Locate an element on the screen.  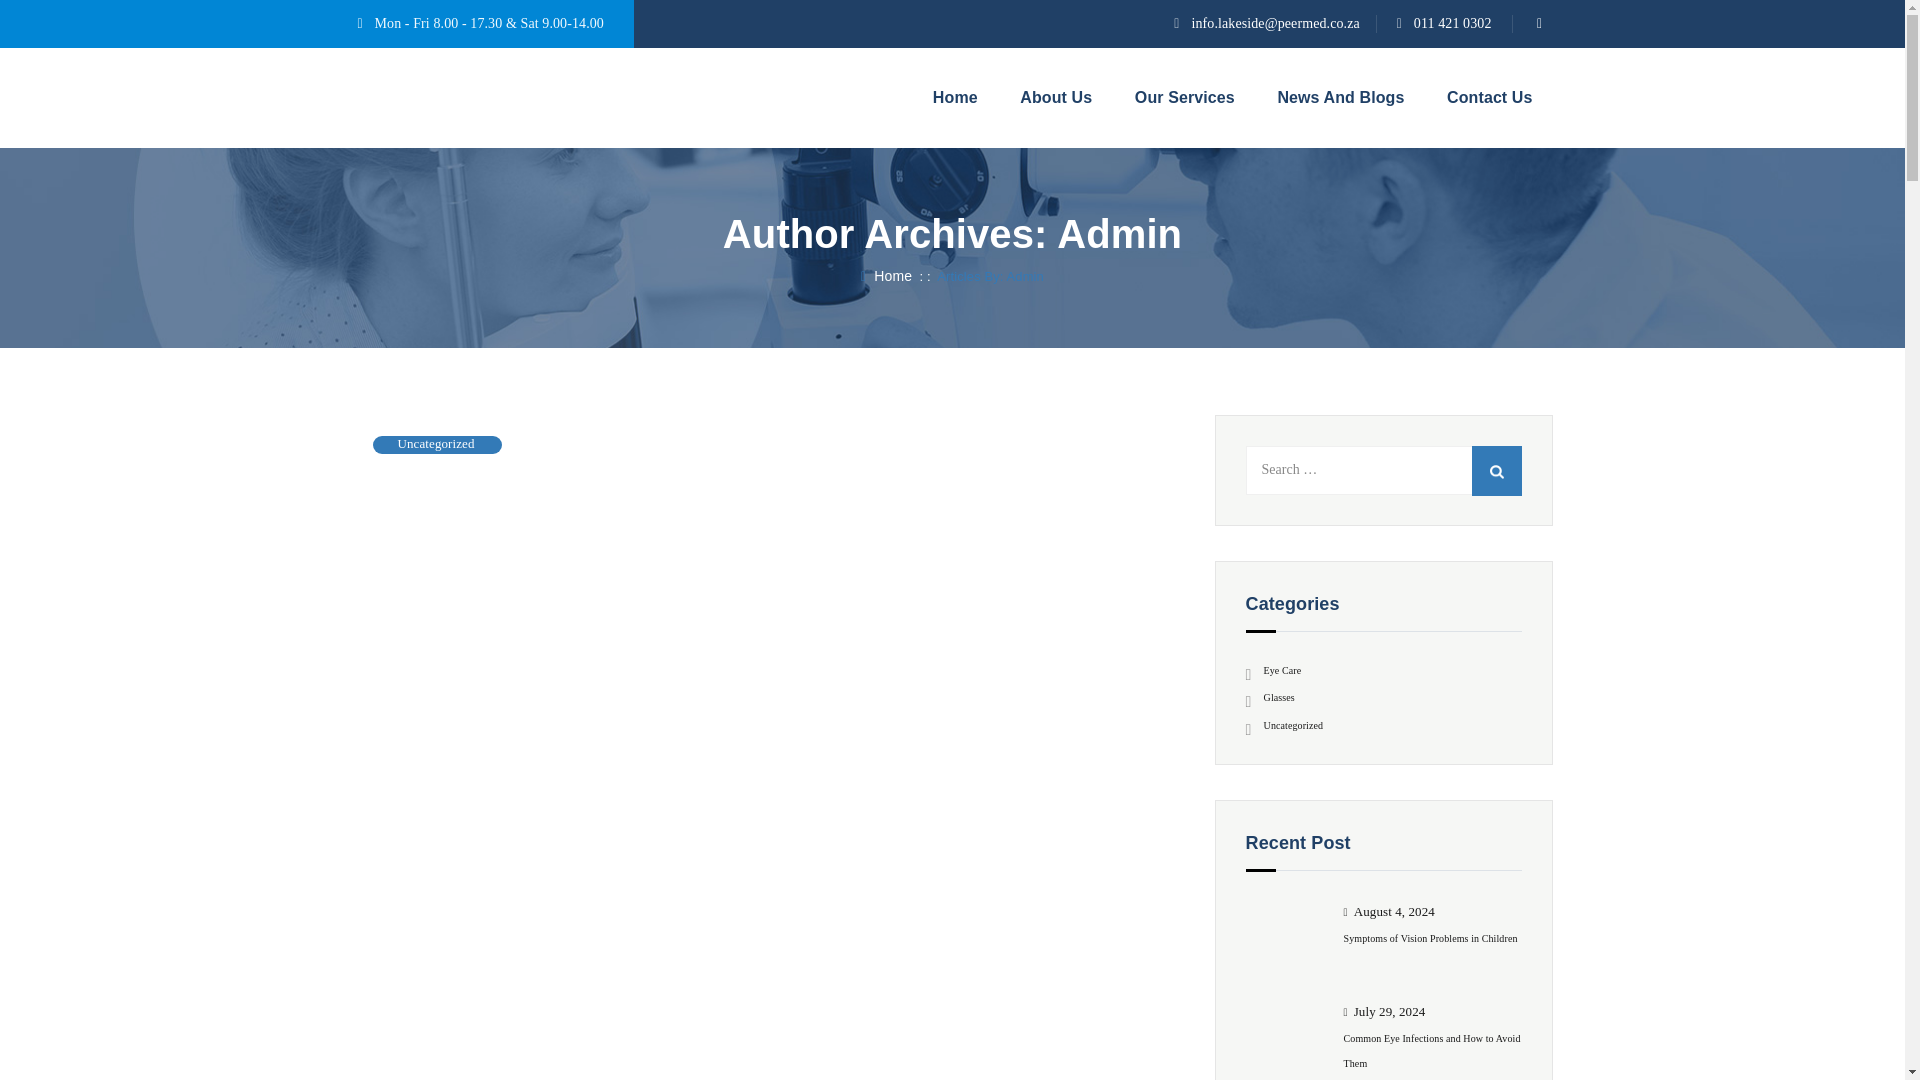
News And Blogs is located at coordinates (1340, 97).